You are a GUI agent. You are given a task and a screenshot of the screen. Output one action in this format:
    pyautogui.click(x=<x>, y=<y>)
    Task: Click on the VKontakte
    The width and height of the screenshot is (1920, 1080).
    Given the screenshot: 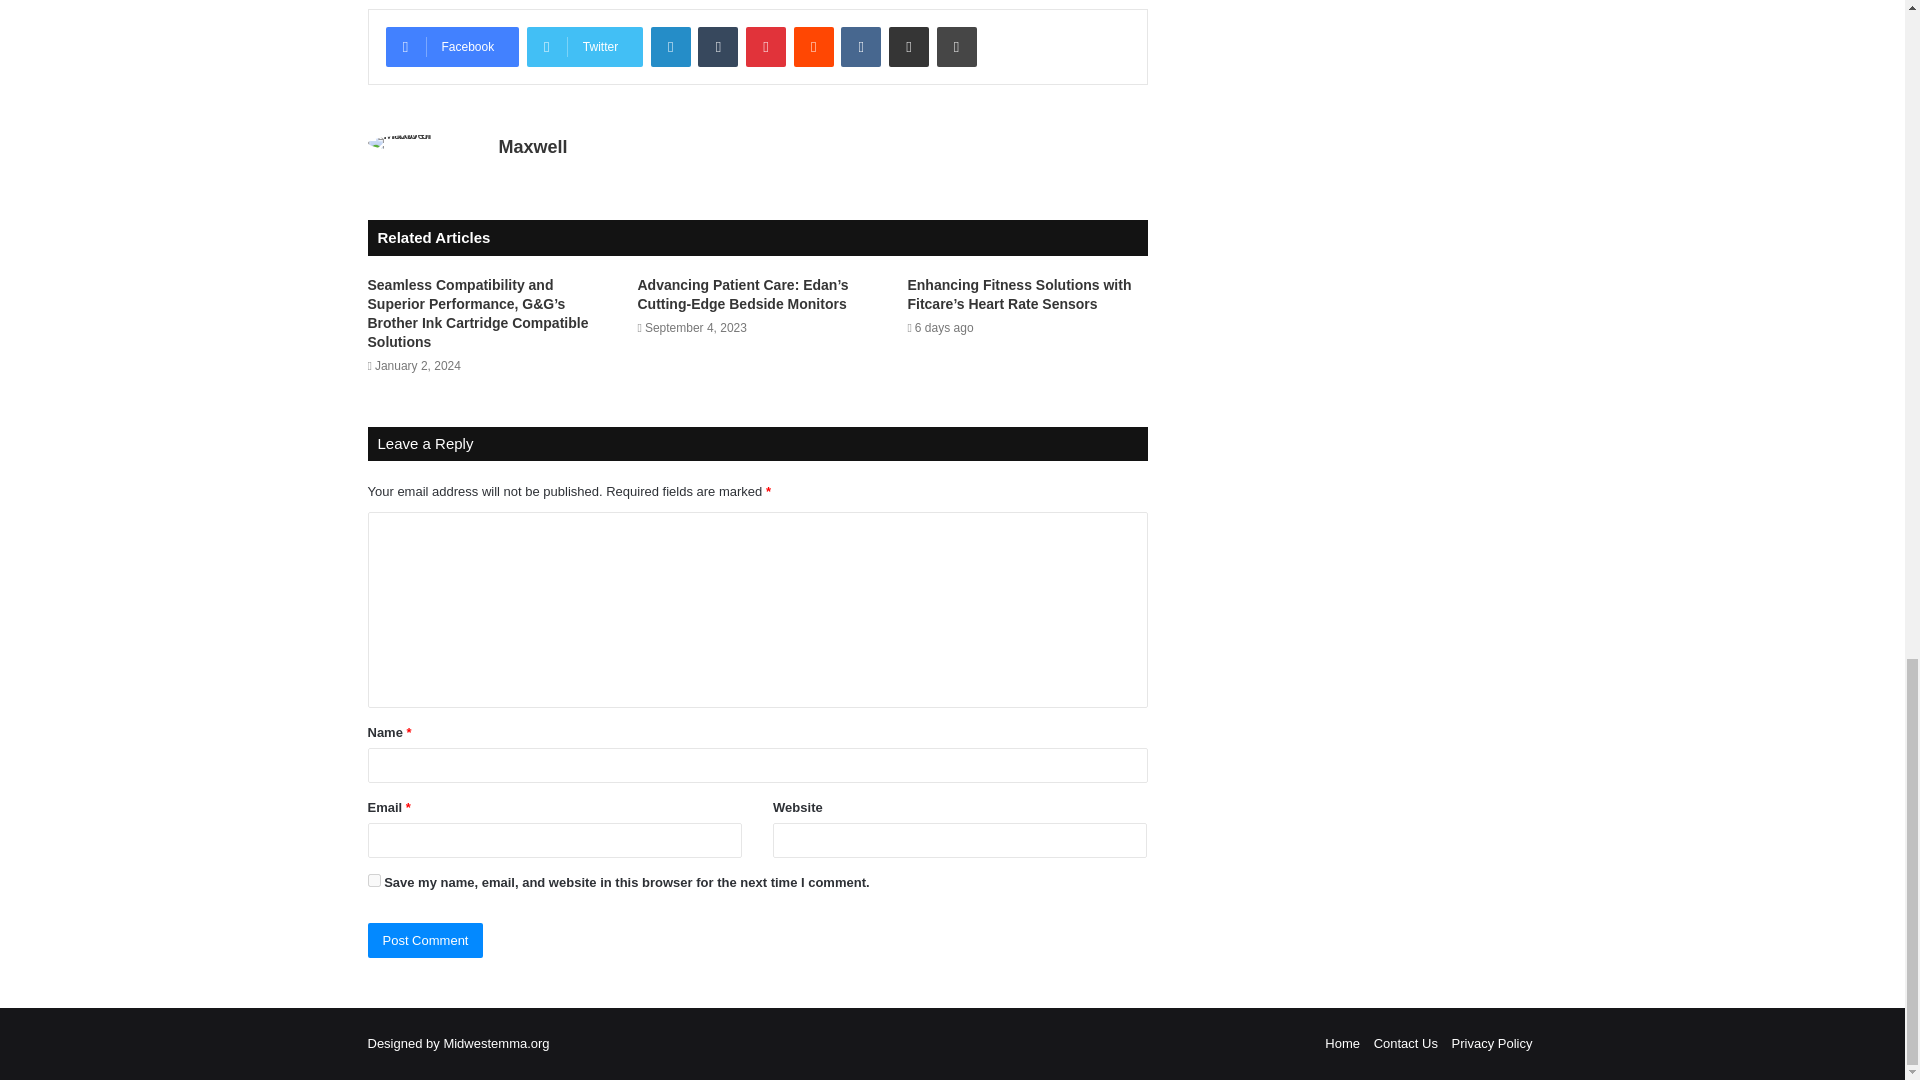 What is the action you would take?
    pyautogui.click(x=860, y=46)
    